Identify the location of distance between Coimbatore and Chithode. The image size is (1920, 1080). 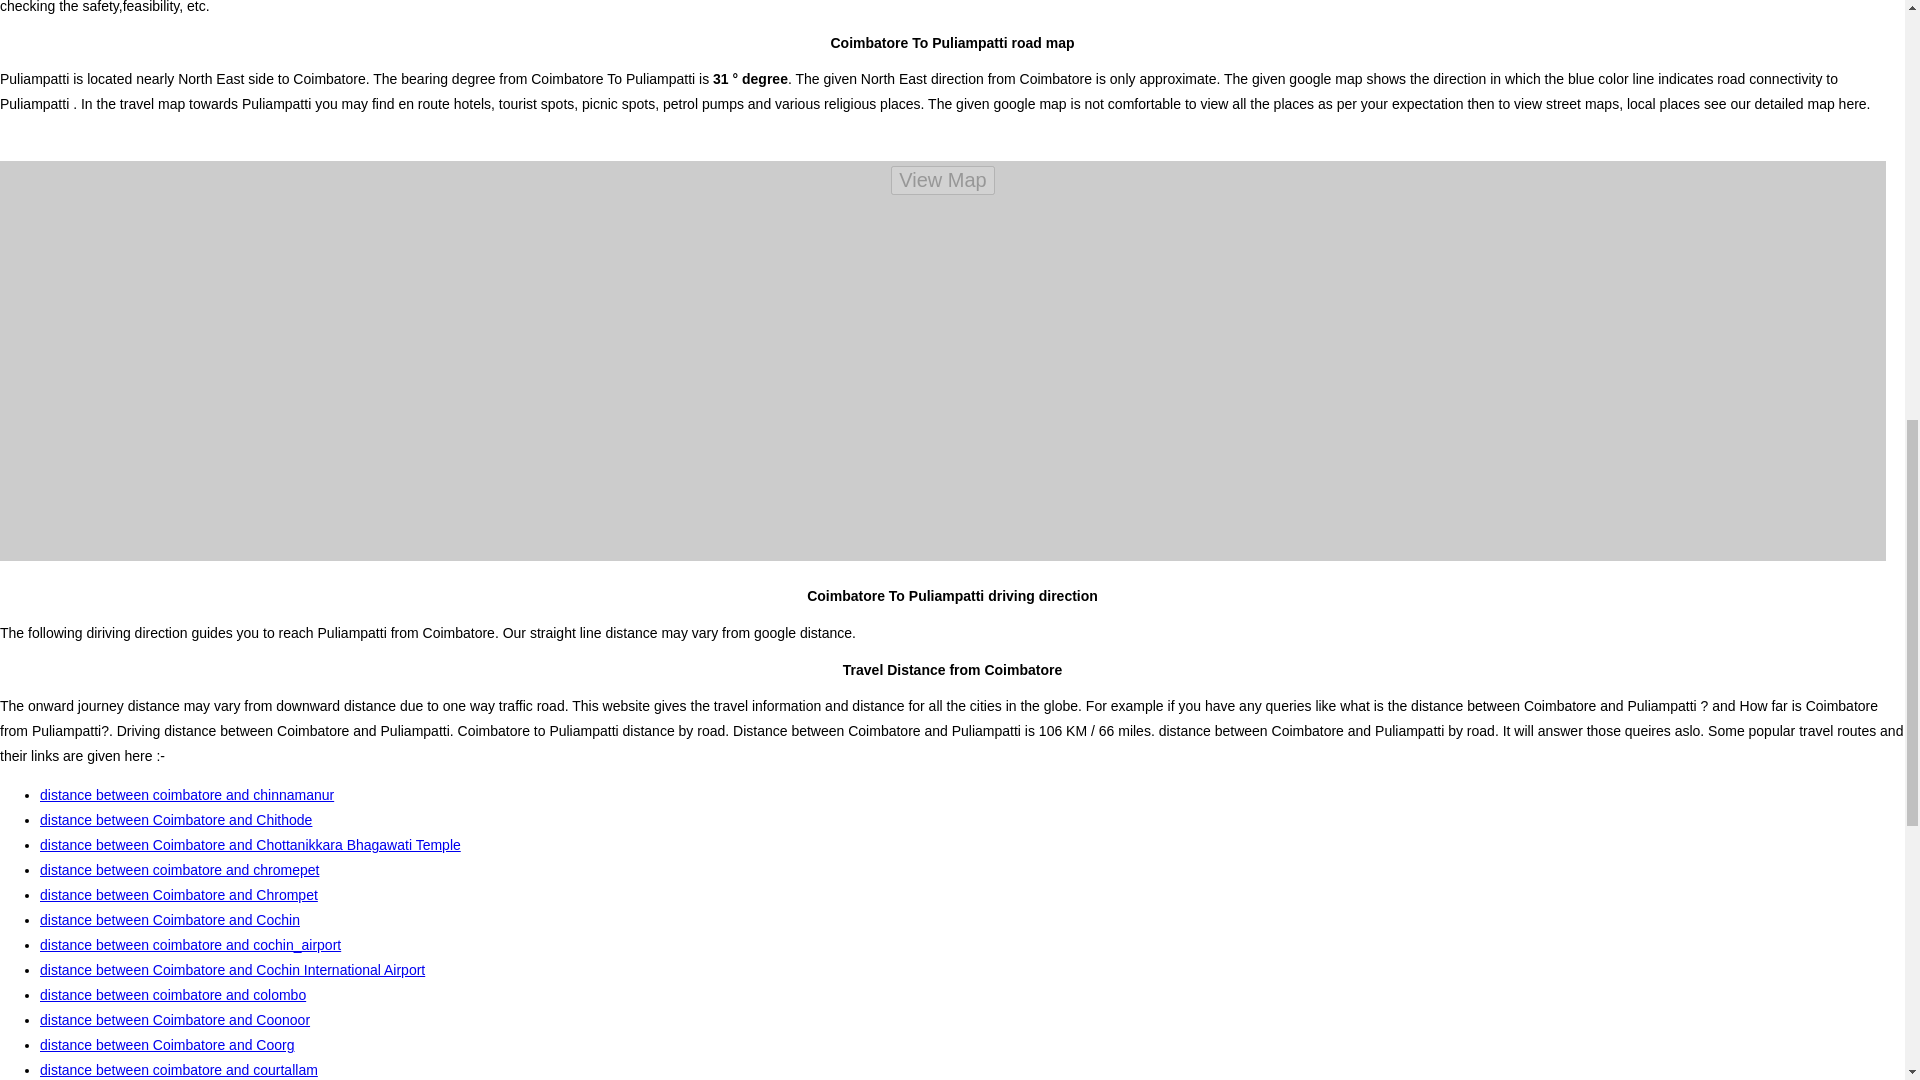
(176, 820).